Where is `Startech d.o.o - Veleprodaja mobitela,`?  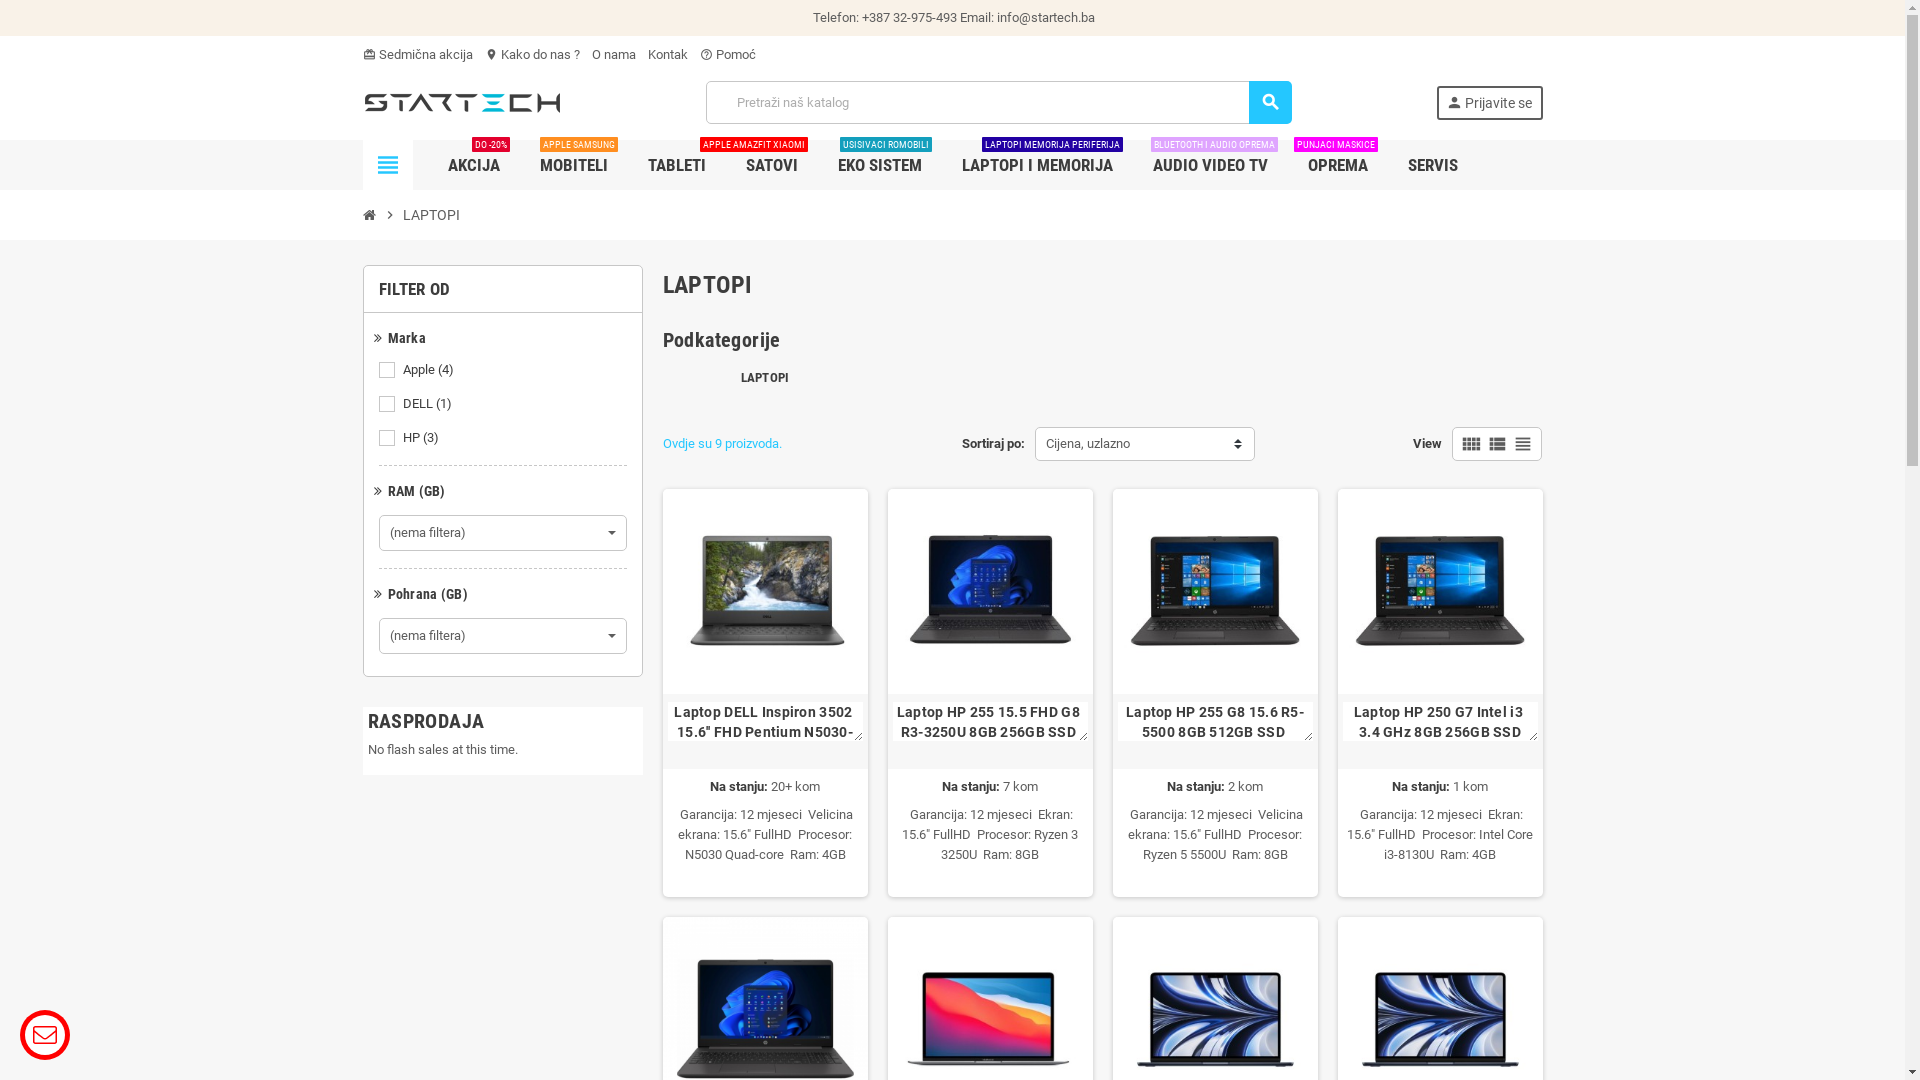 Startech d.o.o - Veleprodaja mobitela, is located at coordinates (462, 102).